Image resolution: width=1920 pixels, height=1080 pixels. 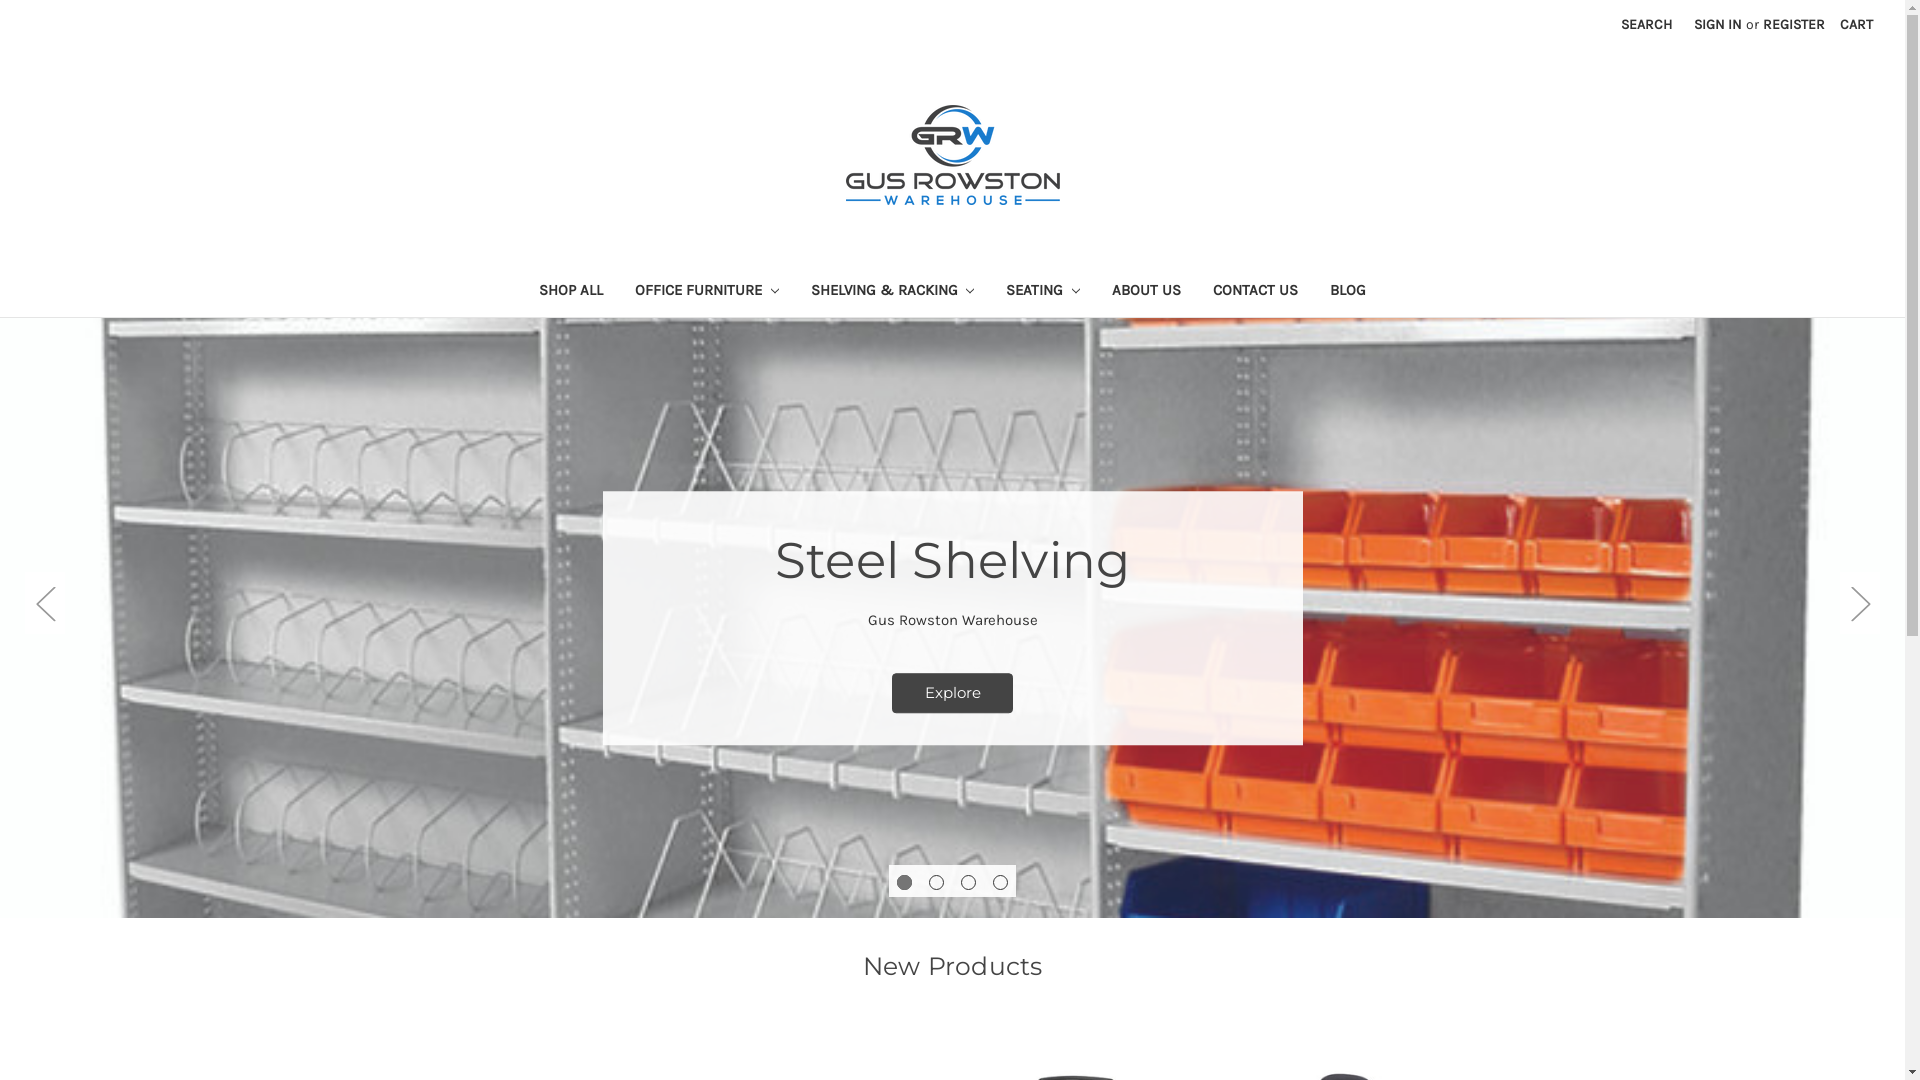 What do you see at coordinates (904, 882) in the screenshot?
I see `1` at bounding box center [904, 882].